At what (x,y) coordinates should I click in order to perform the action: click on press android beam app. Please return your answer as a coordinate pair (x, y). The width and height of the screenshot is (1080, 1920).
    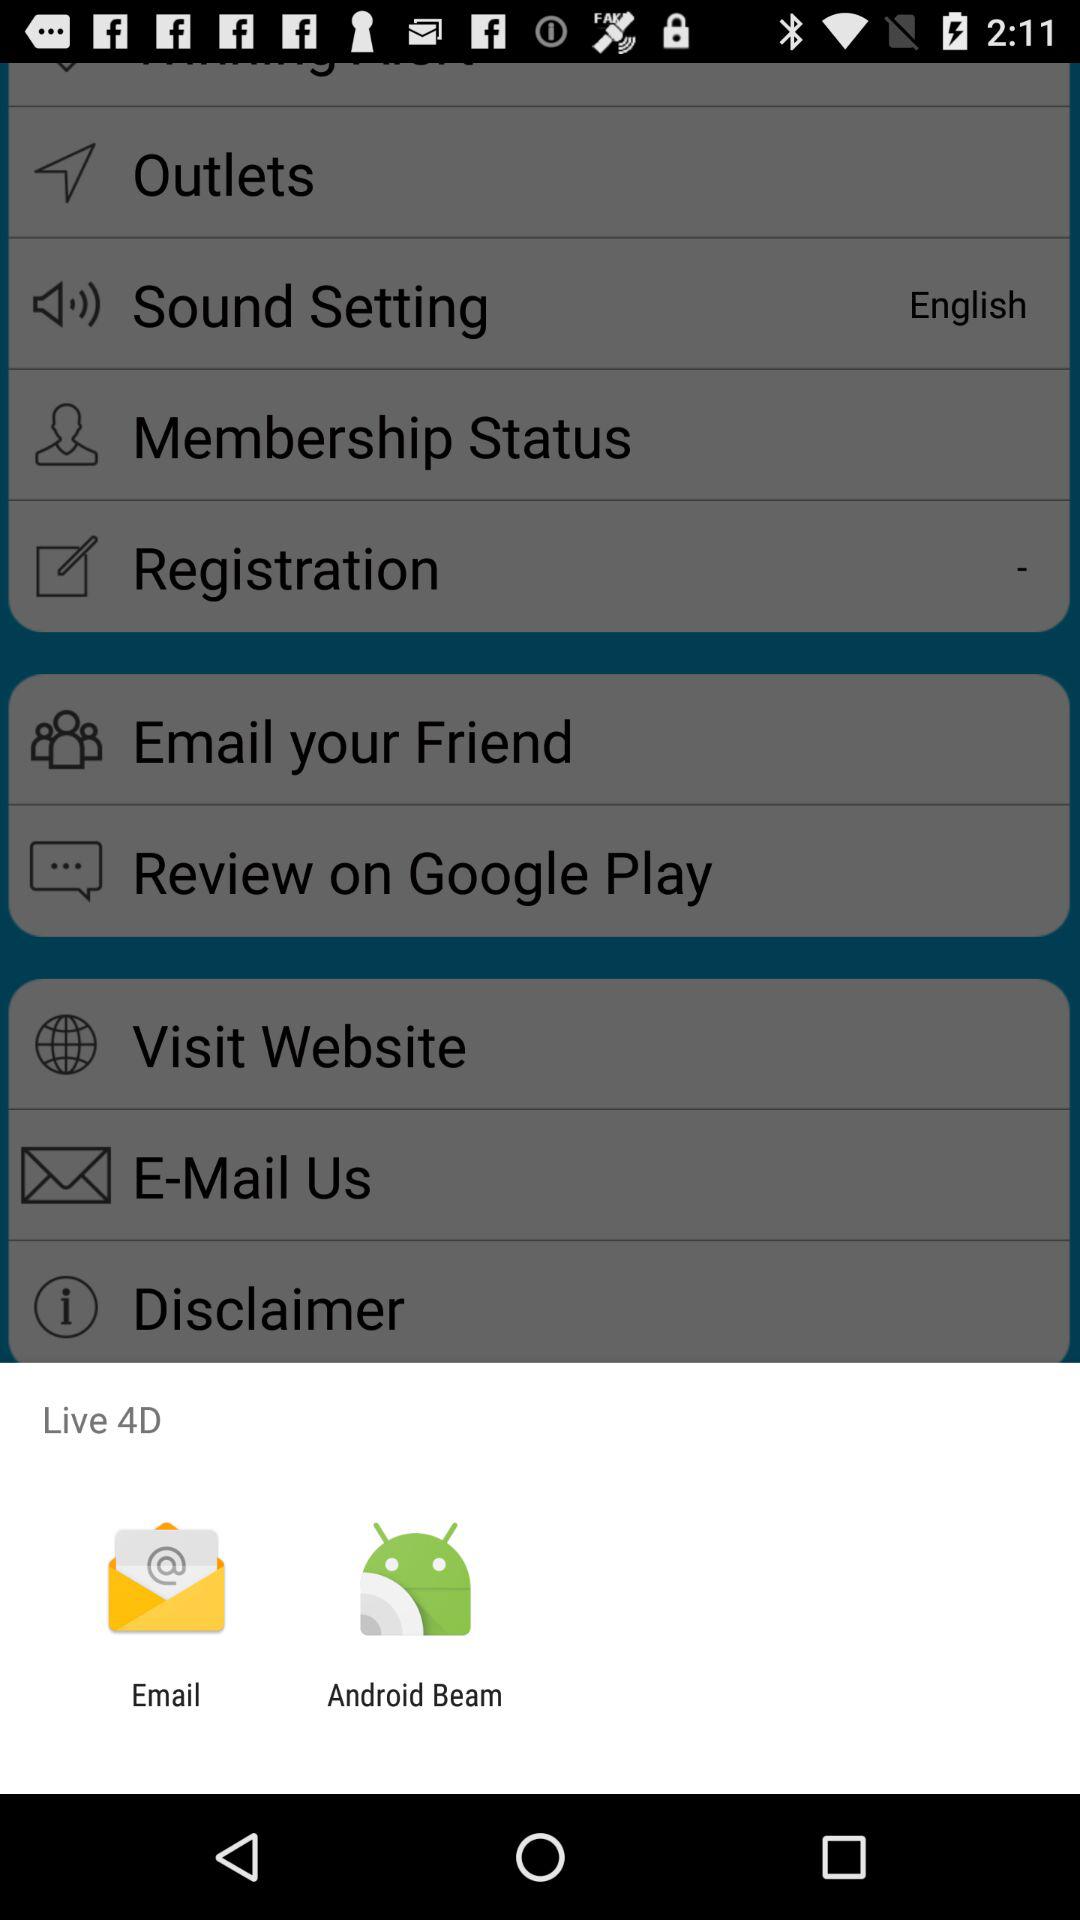
    Looking at the image, I should click on (414, 1712).